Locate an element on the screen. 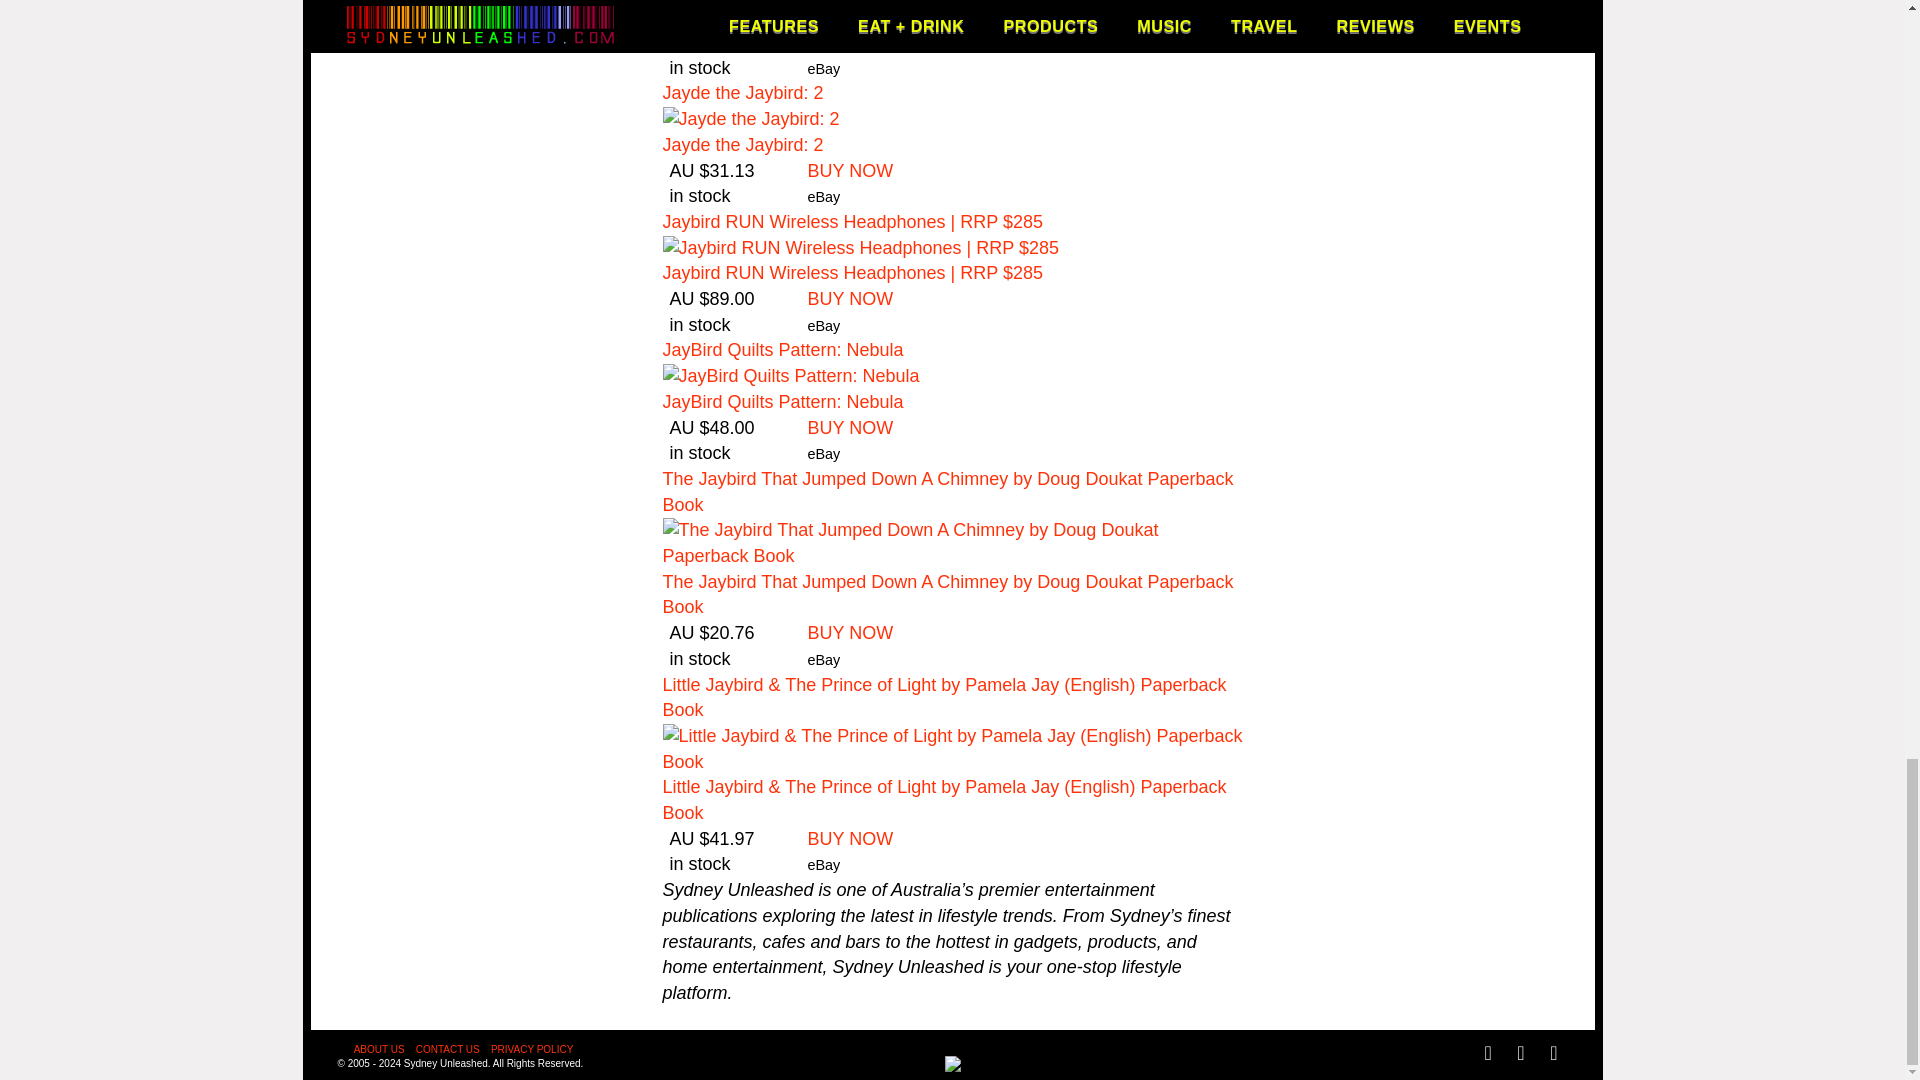 The height and width of the screenshot is (1080, 1920). Jayde the Jaybird: 2 is located at coordinates (742, 92).